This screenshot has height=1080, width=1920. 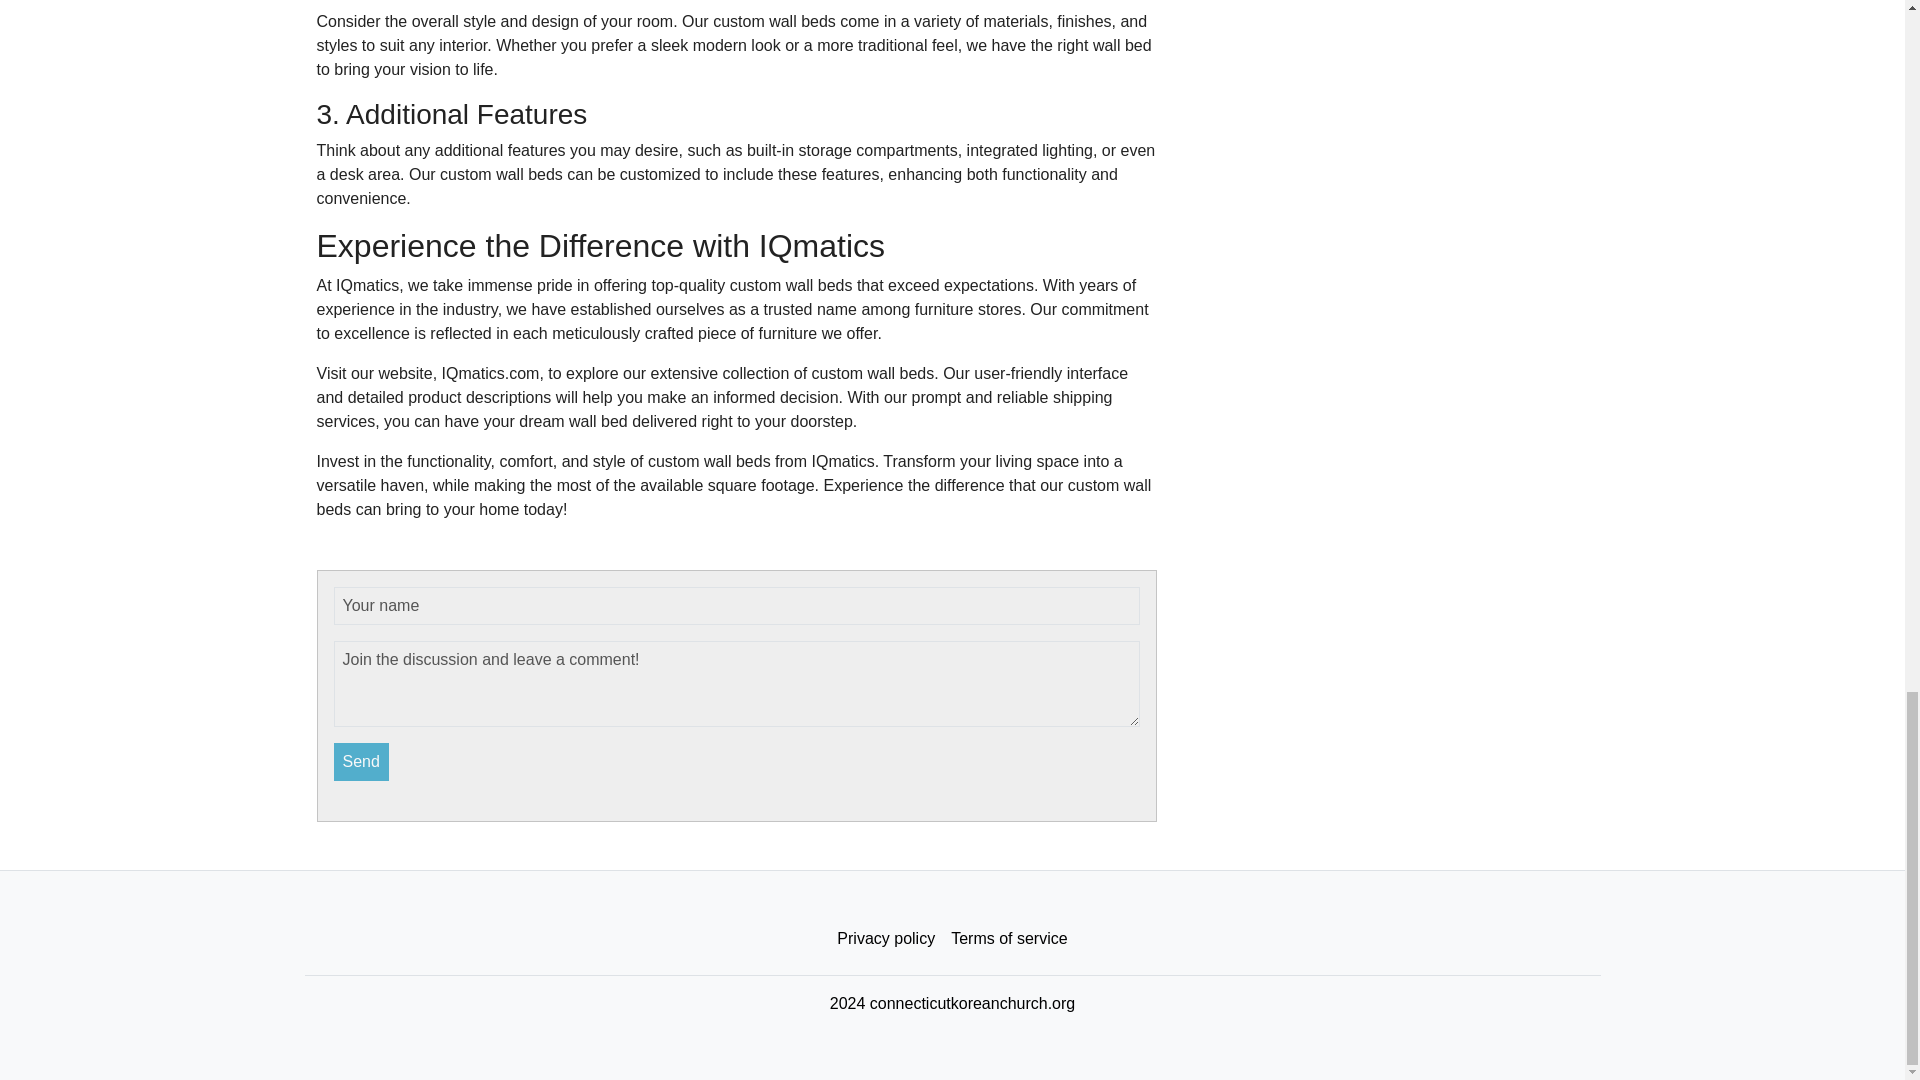 I want to click on Terms of service, so click(x=1008, y=939).